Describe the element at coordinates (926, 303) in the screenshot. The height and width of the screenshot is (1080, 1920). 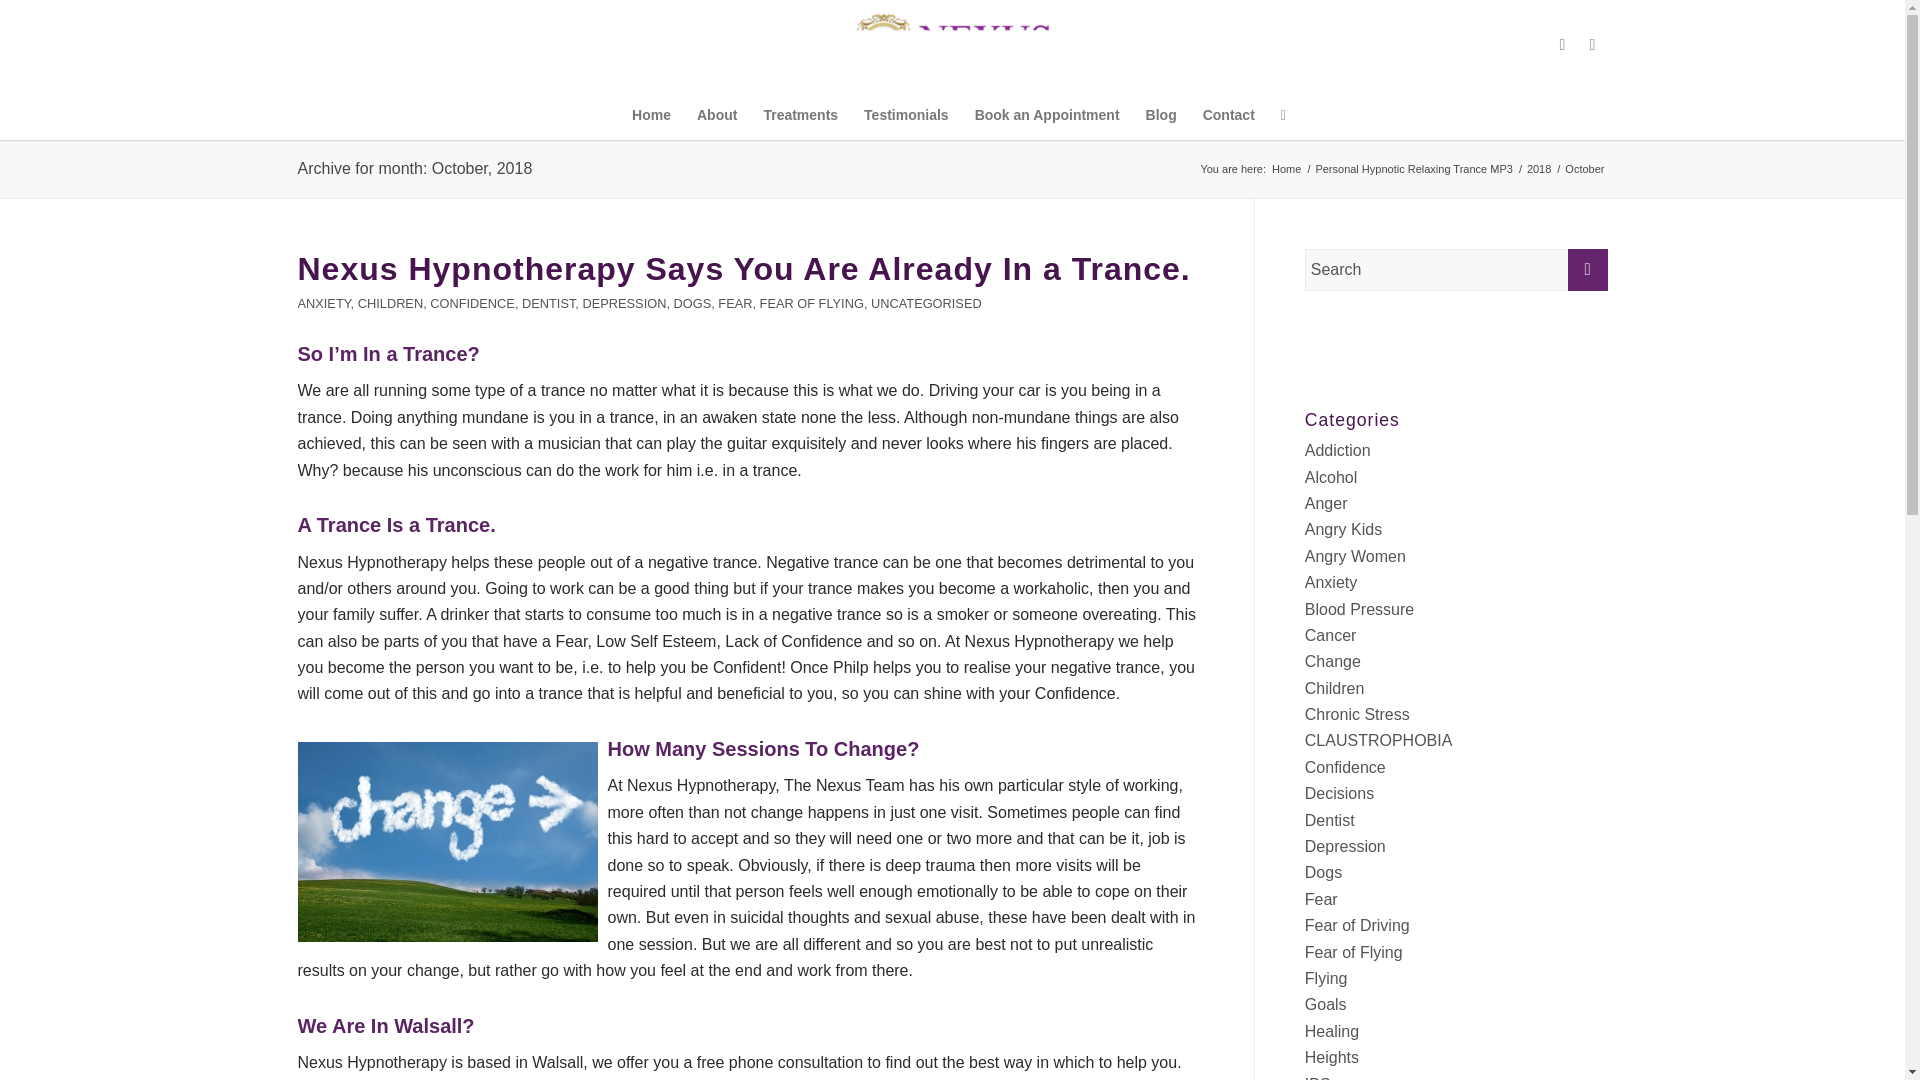
I see `UNCATEGORISED` at that location.